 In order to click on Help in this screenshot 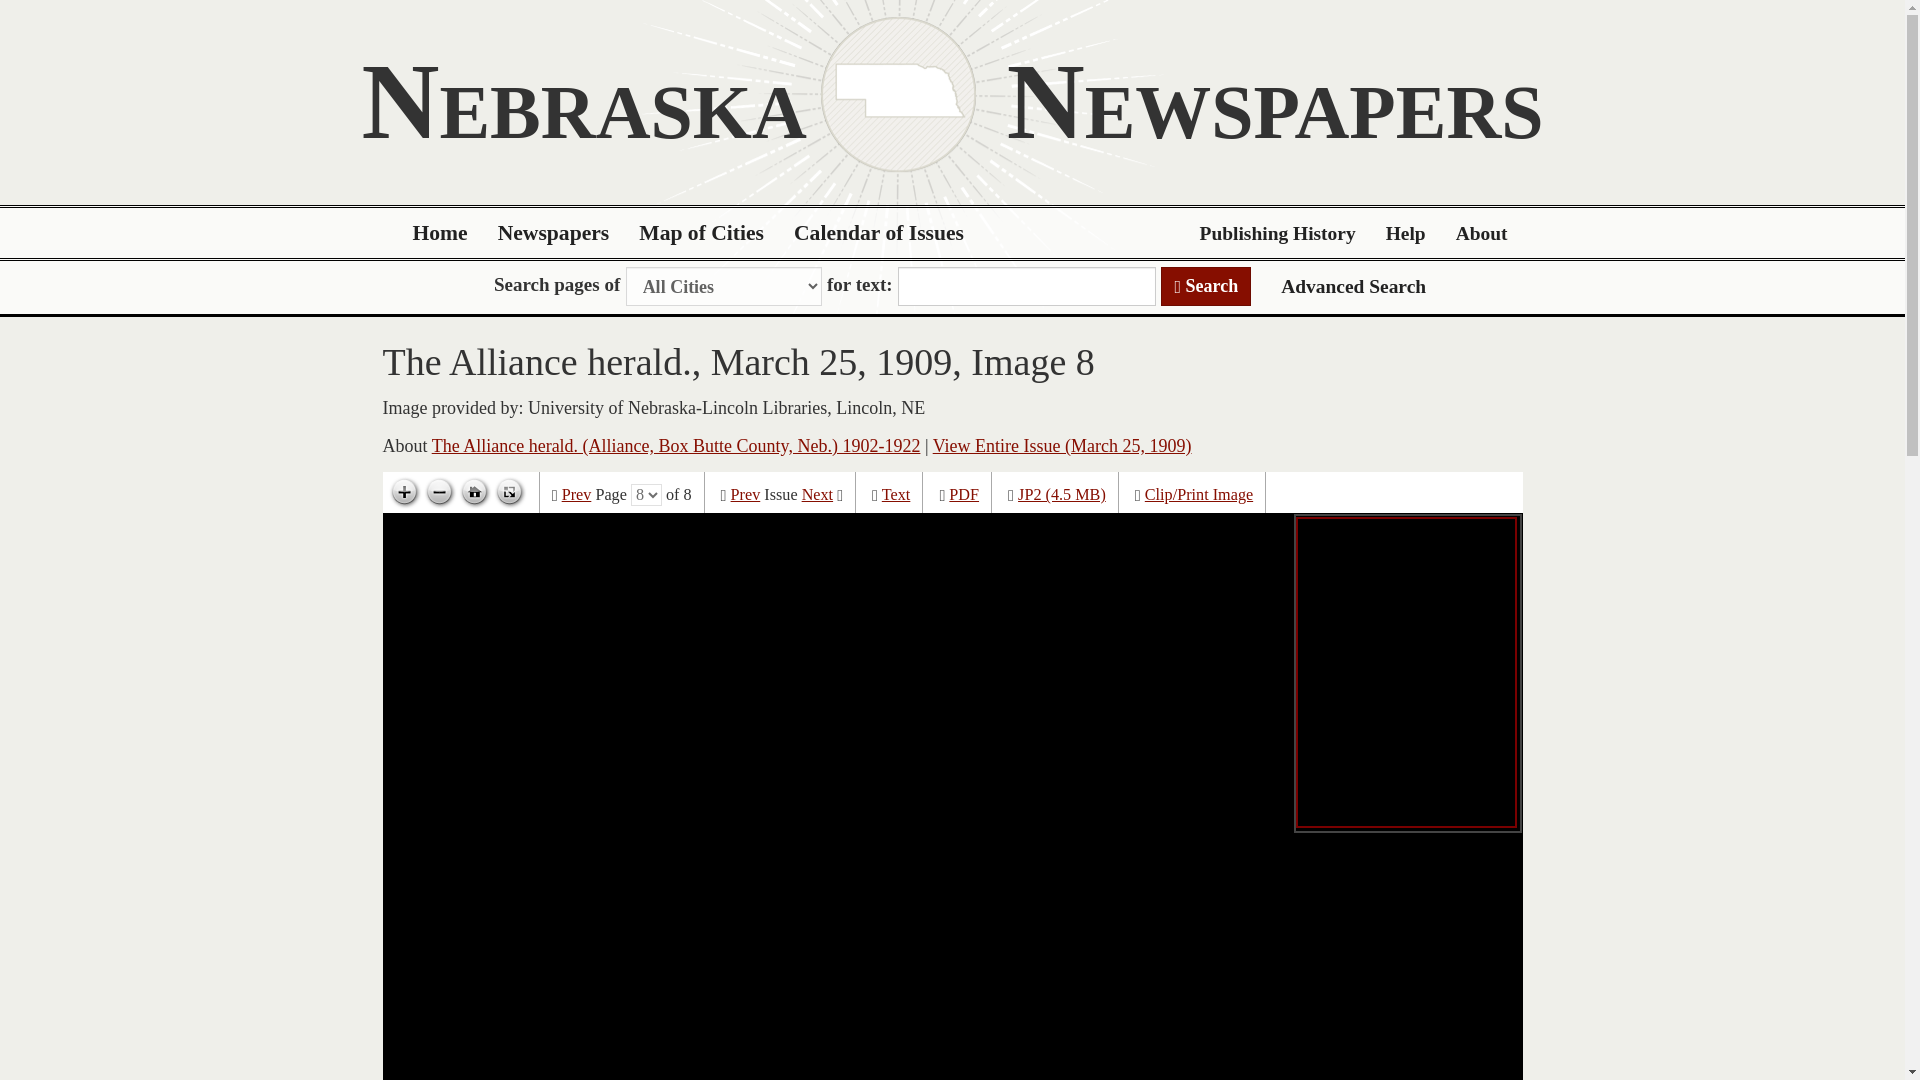, I will do `click(1406, 233)`.